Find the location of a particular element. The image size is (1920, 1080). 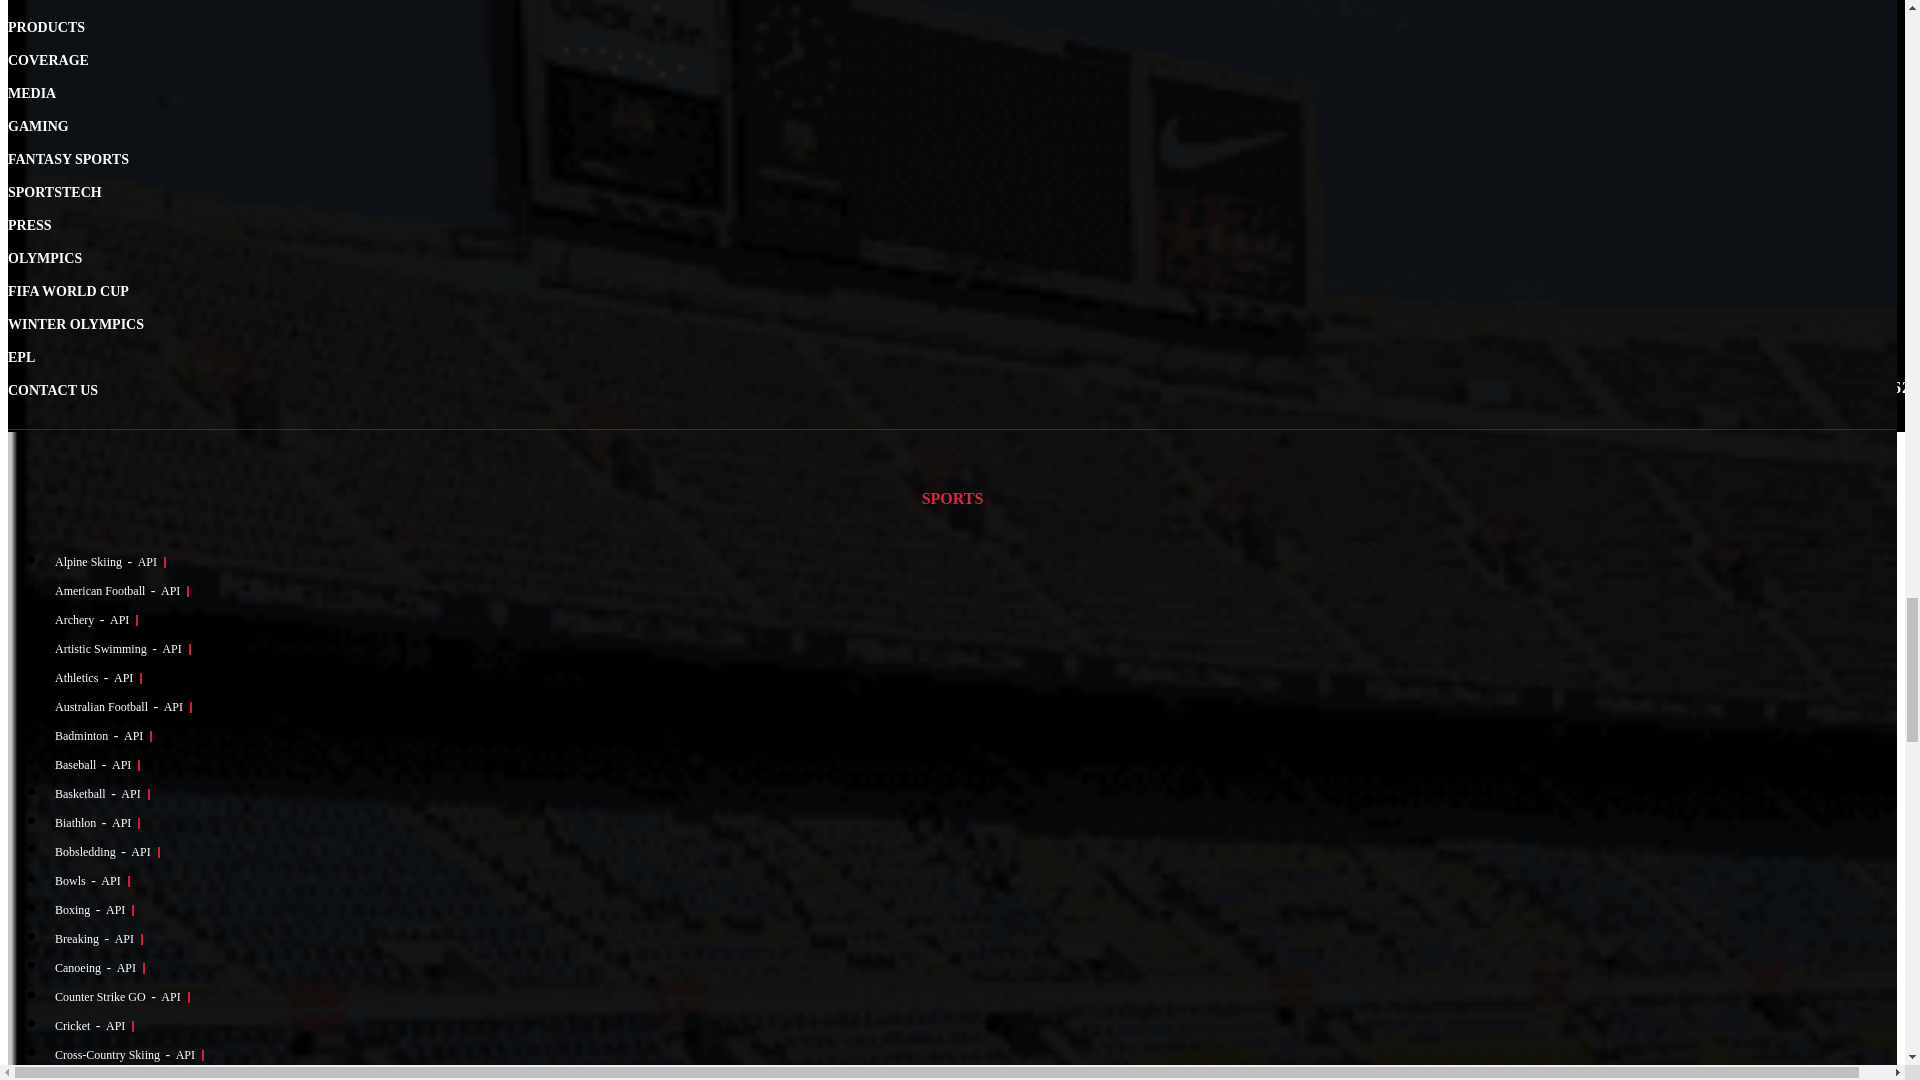

CONTACT US is located at coordinates (52, 390).